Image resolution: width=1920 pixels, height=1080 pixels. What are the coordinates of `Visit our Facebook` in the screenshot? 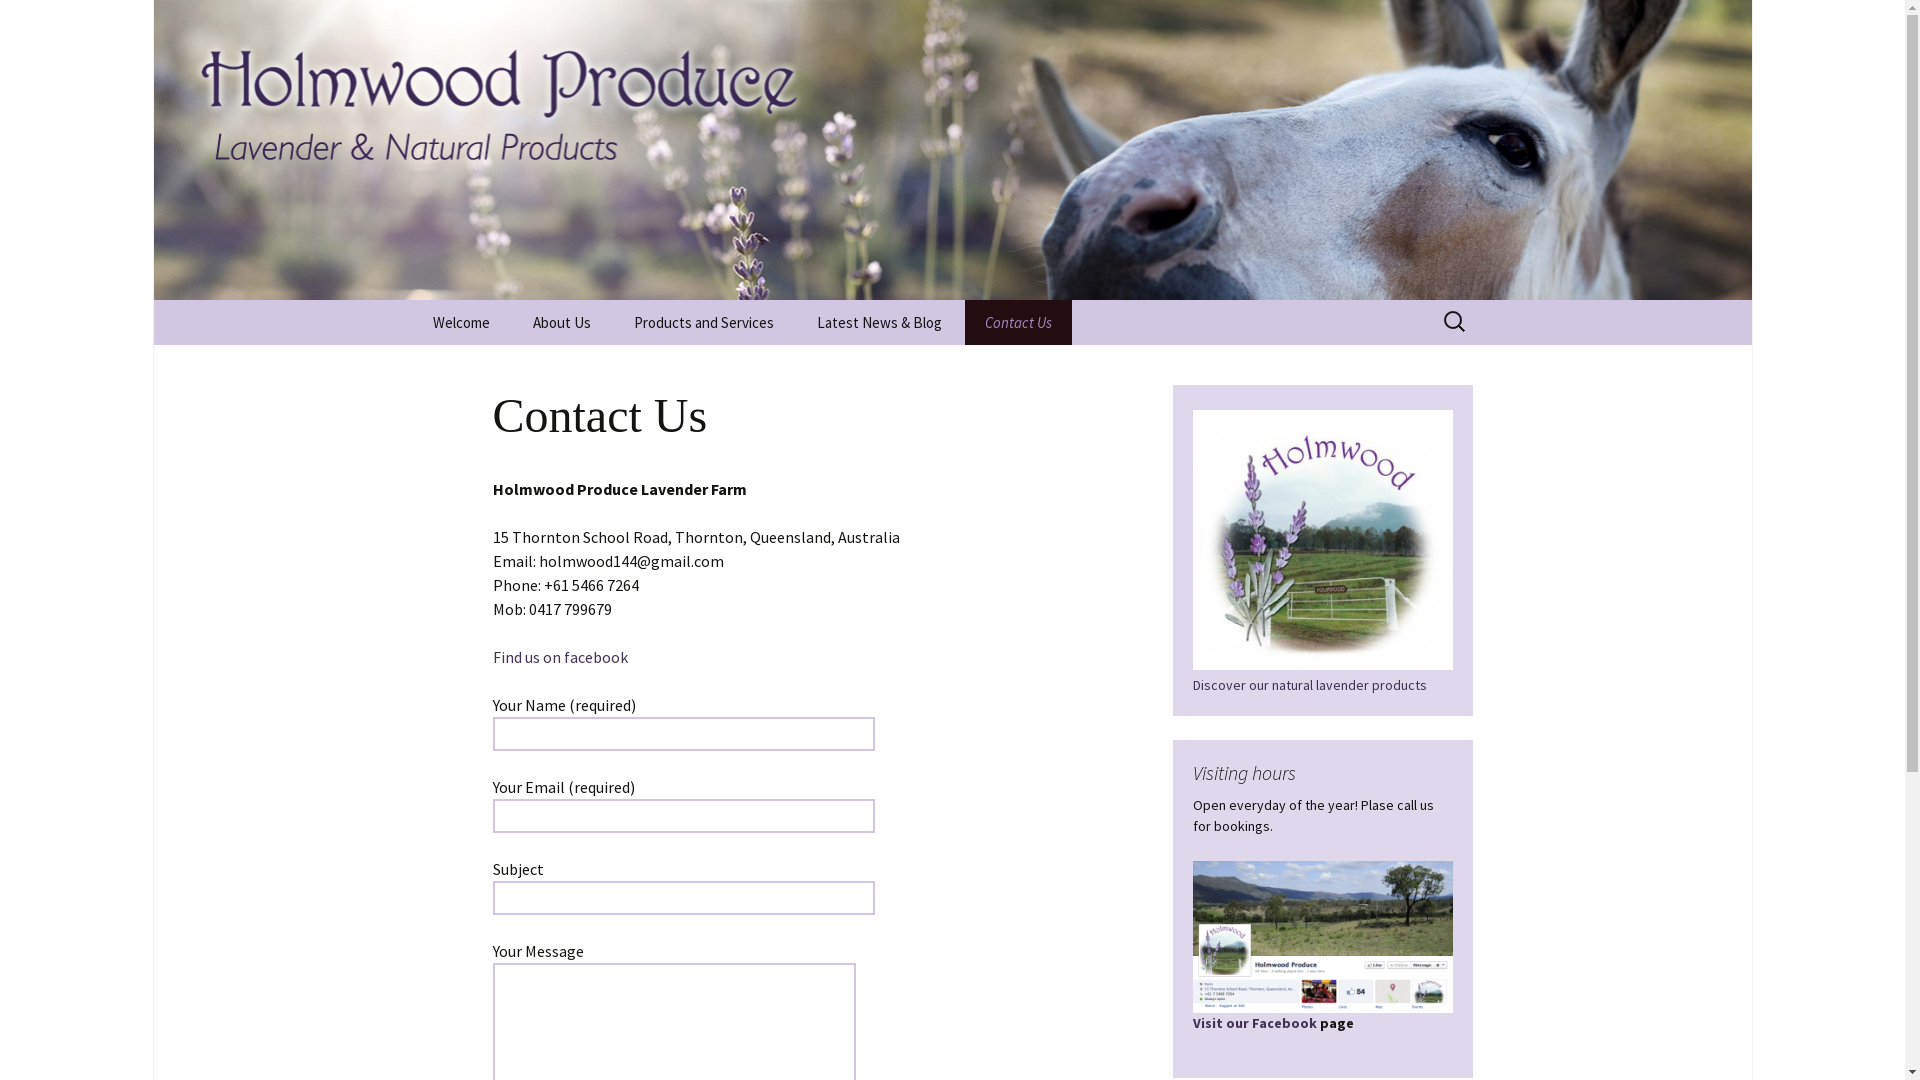 It's located at (1322, 979).